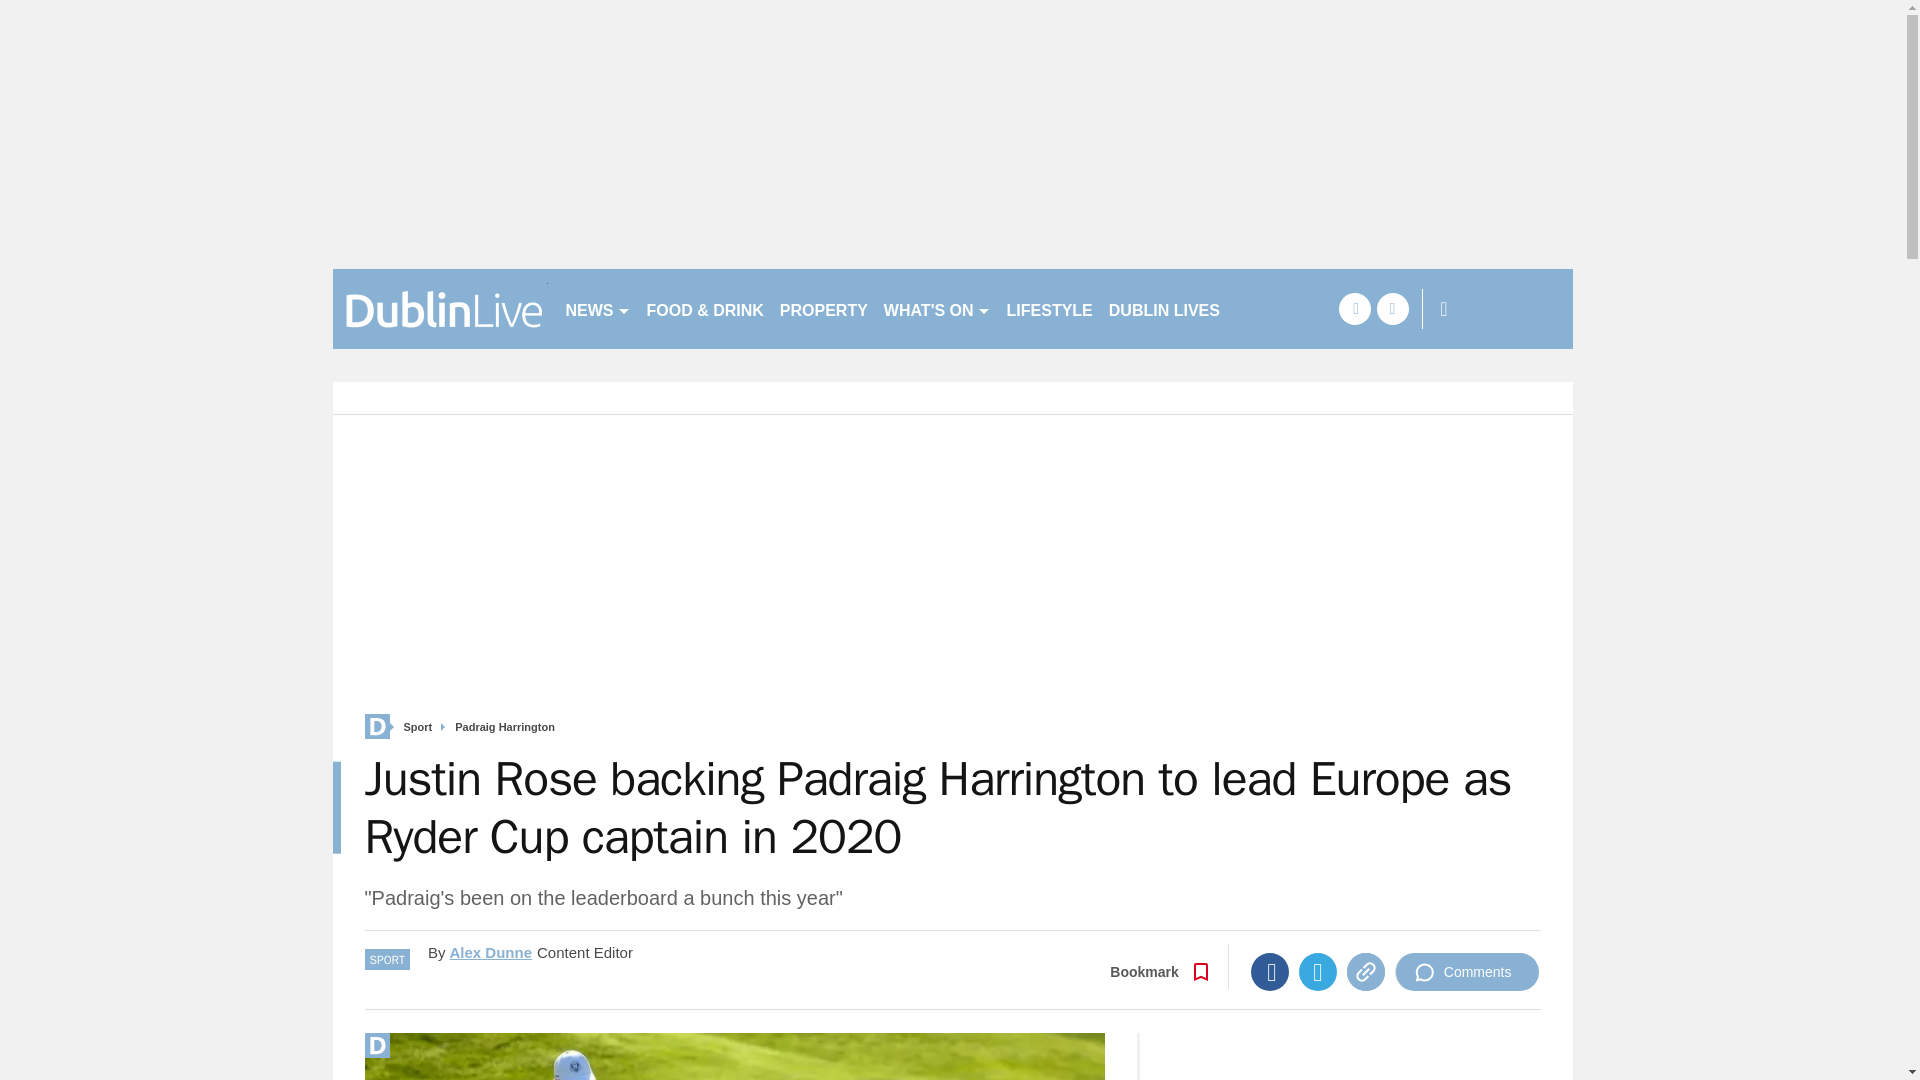  What do you see at coordinates (1467, 972) in the screenshot?
I see `Comments` at bounding box center [1467, 972].